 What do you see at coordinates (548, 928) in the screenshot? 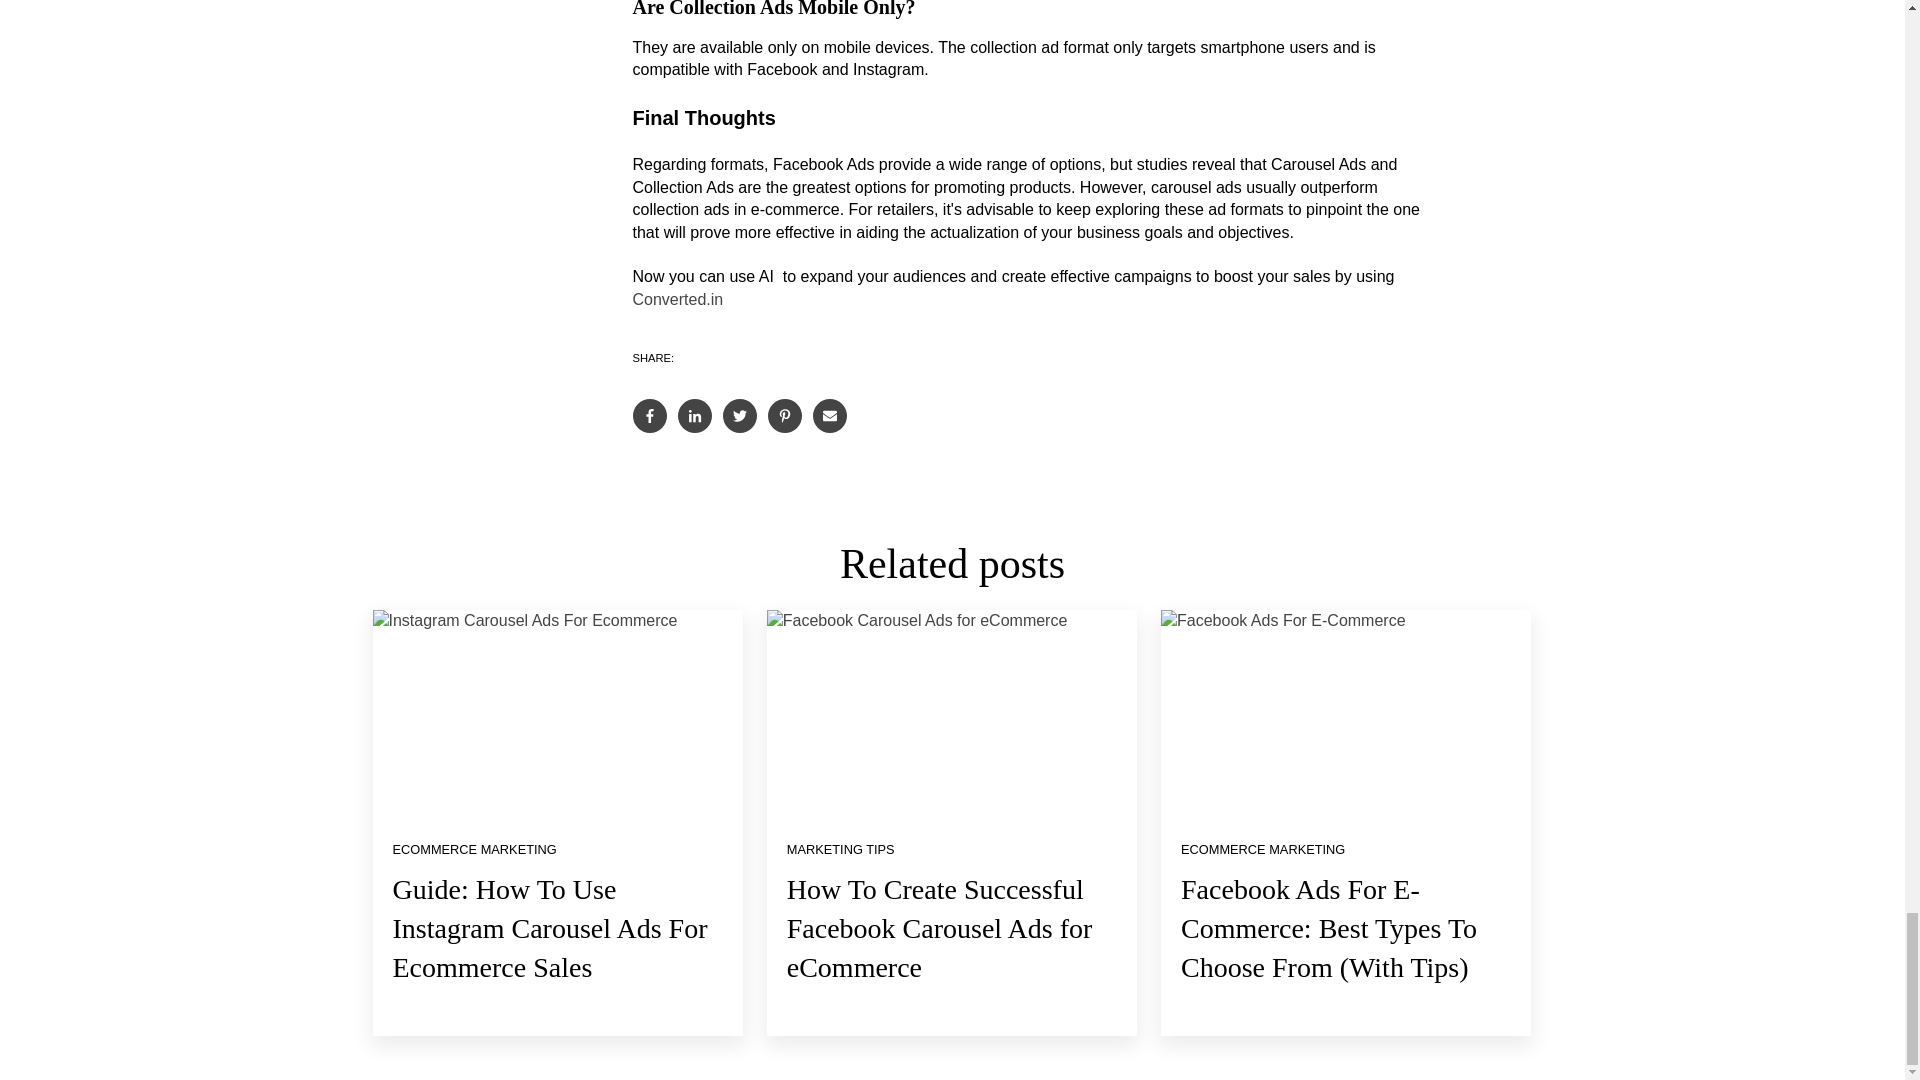
I see `Guide: How To Use Instagram Carousel Ads For Ecommerce Sales` at bounding box center [548, 928].